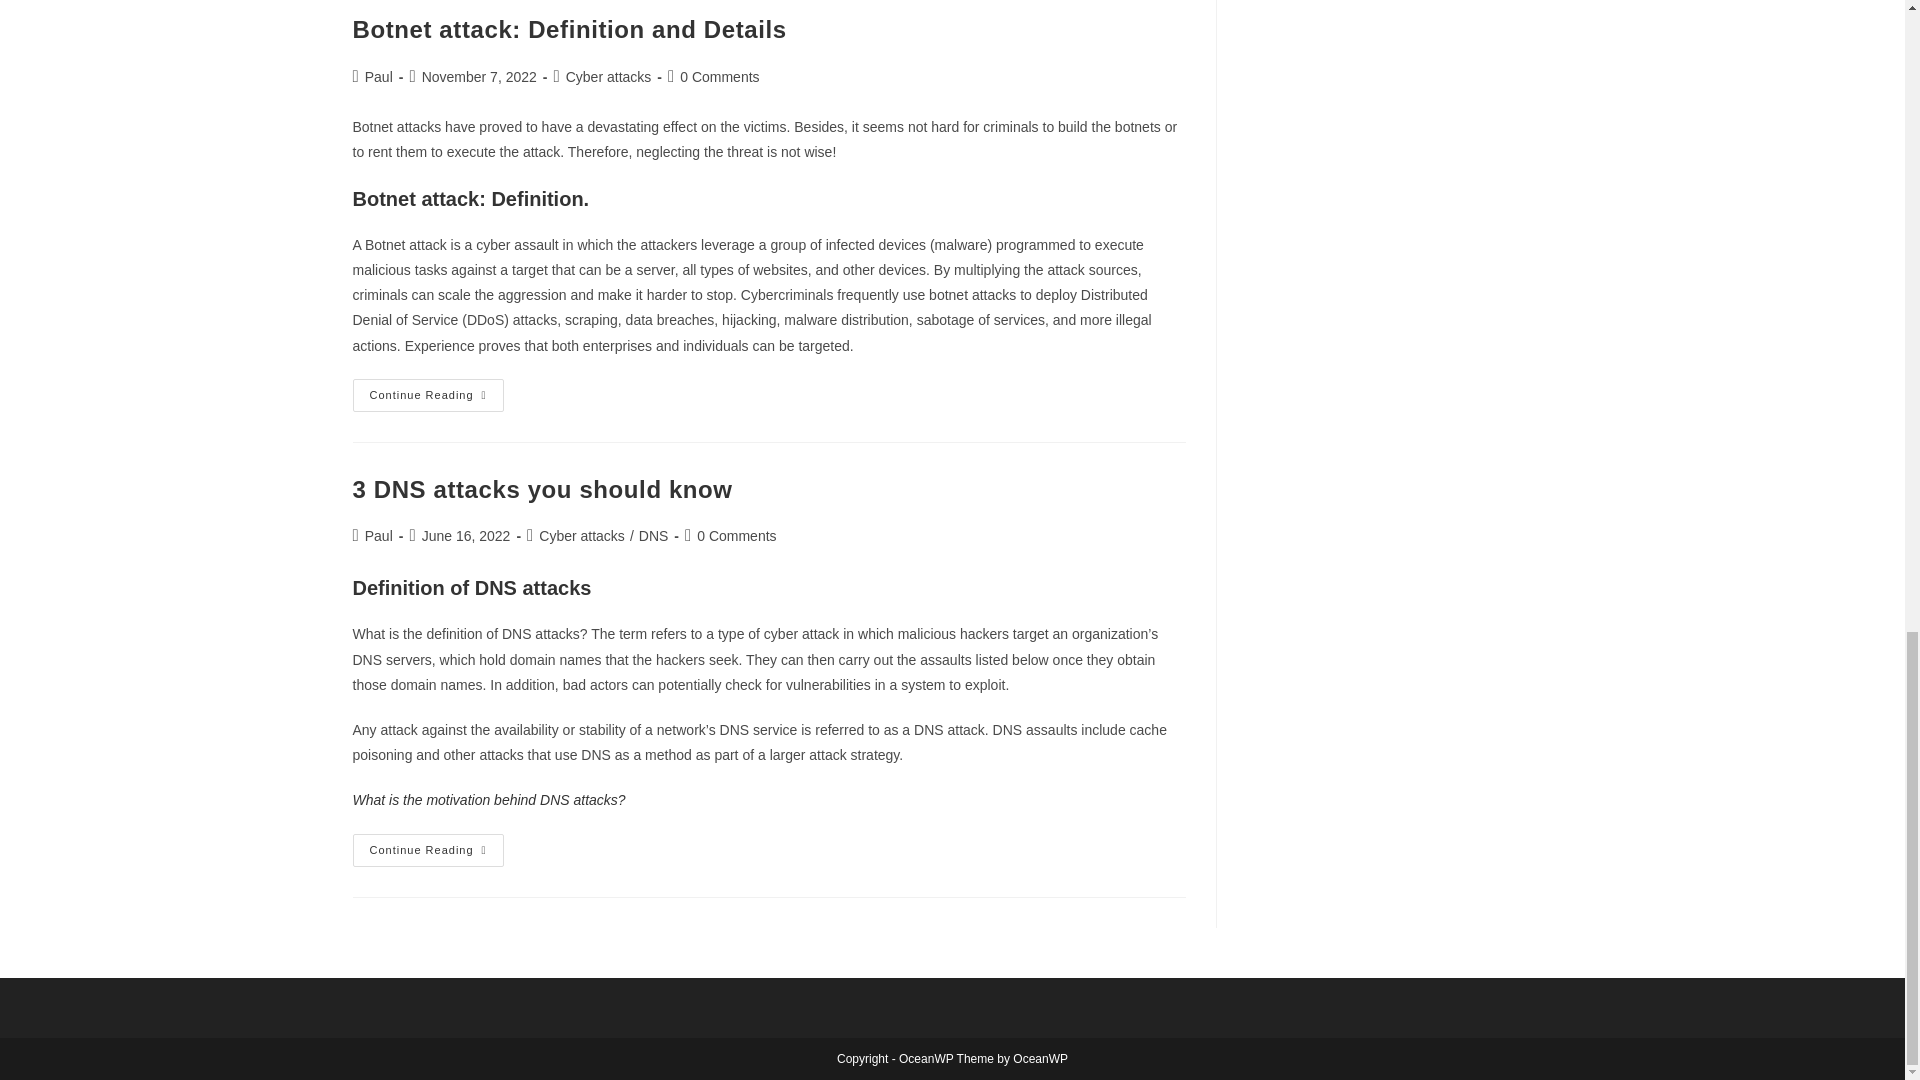  Describe the element at coordinates (488, 799) in the screenshot. I see `Cyber attacks` at that location.